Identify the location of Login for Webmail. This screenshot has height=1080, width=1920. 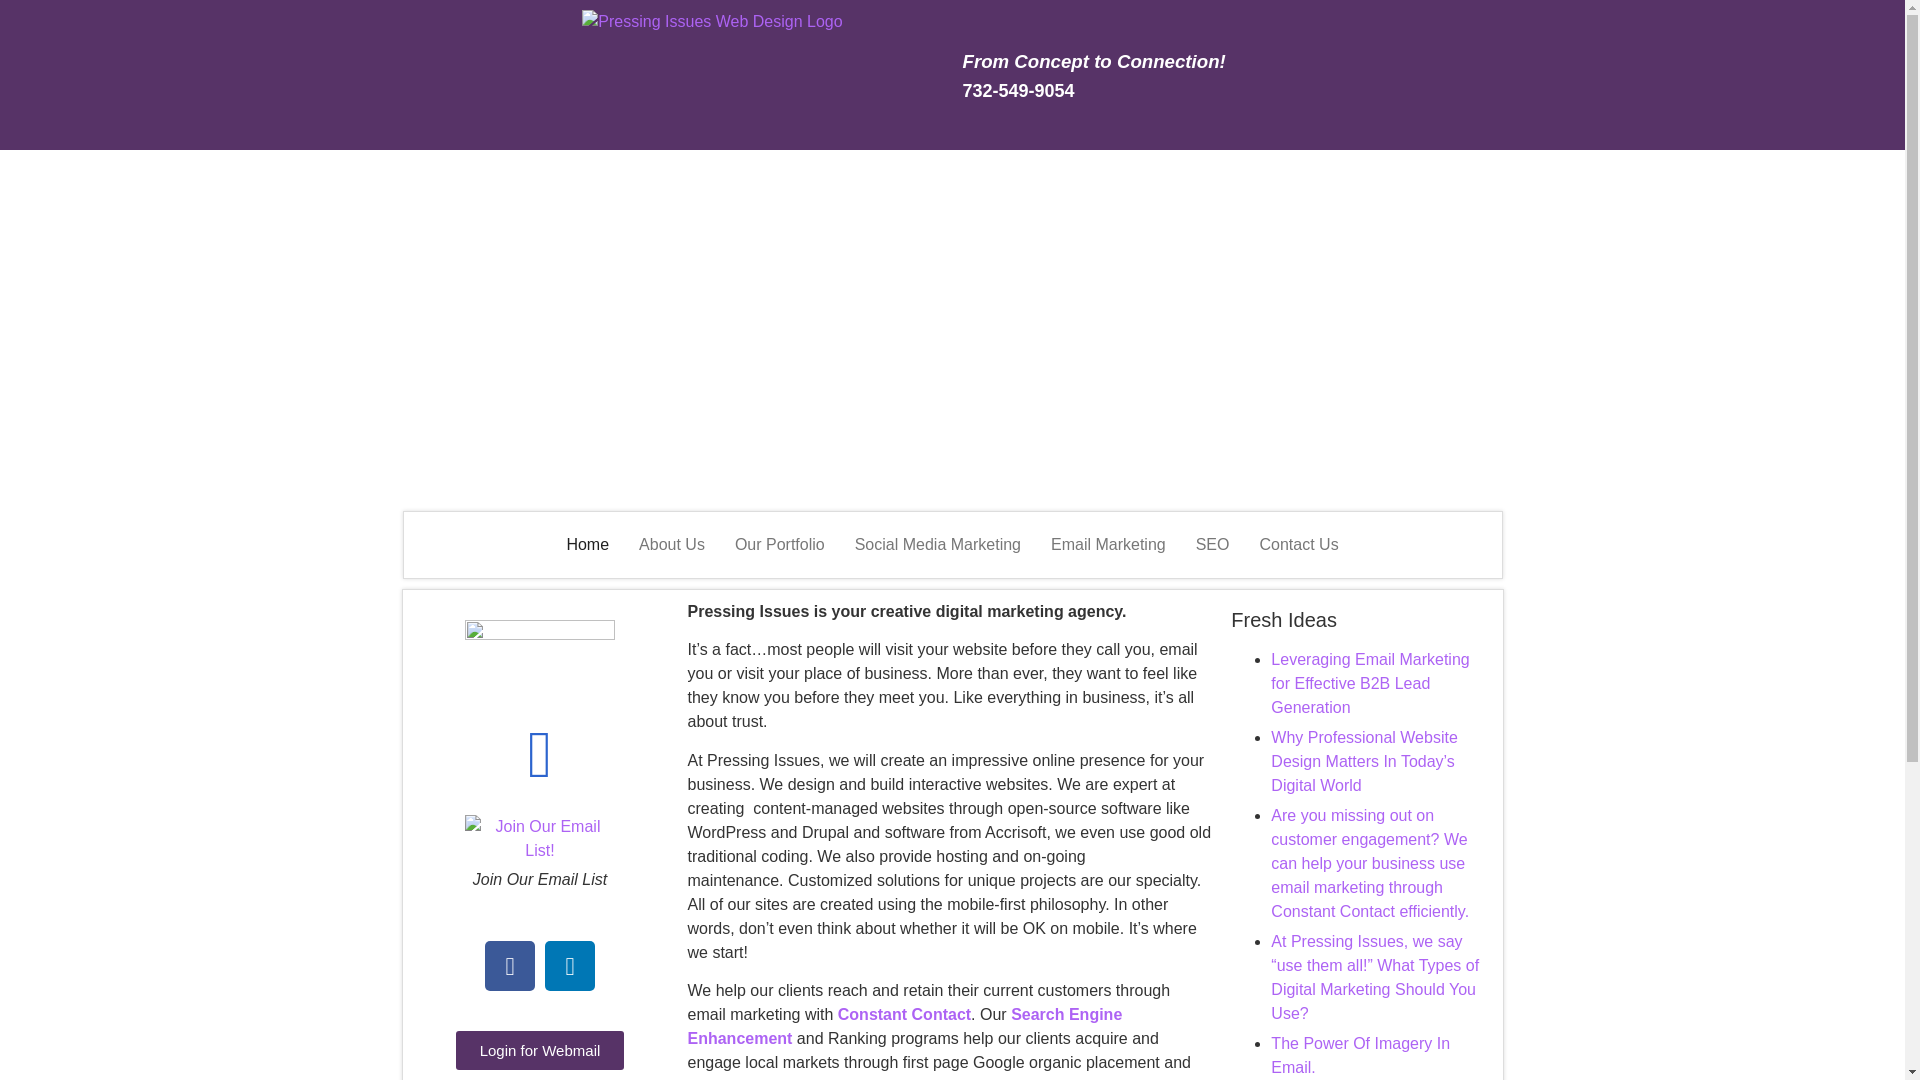
(540, 1050).